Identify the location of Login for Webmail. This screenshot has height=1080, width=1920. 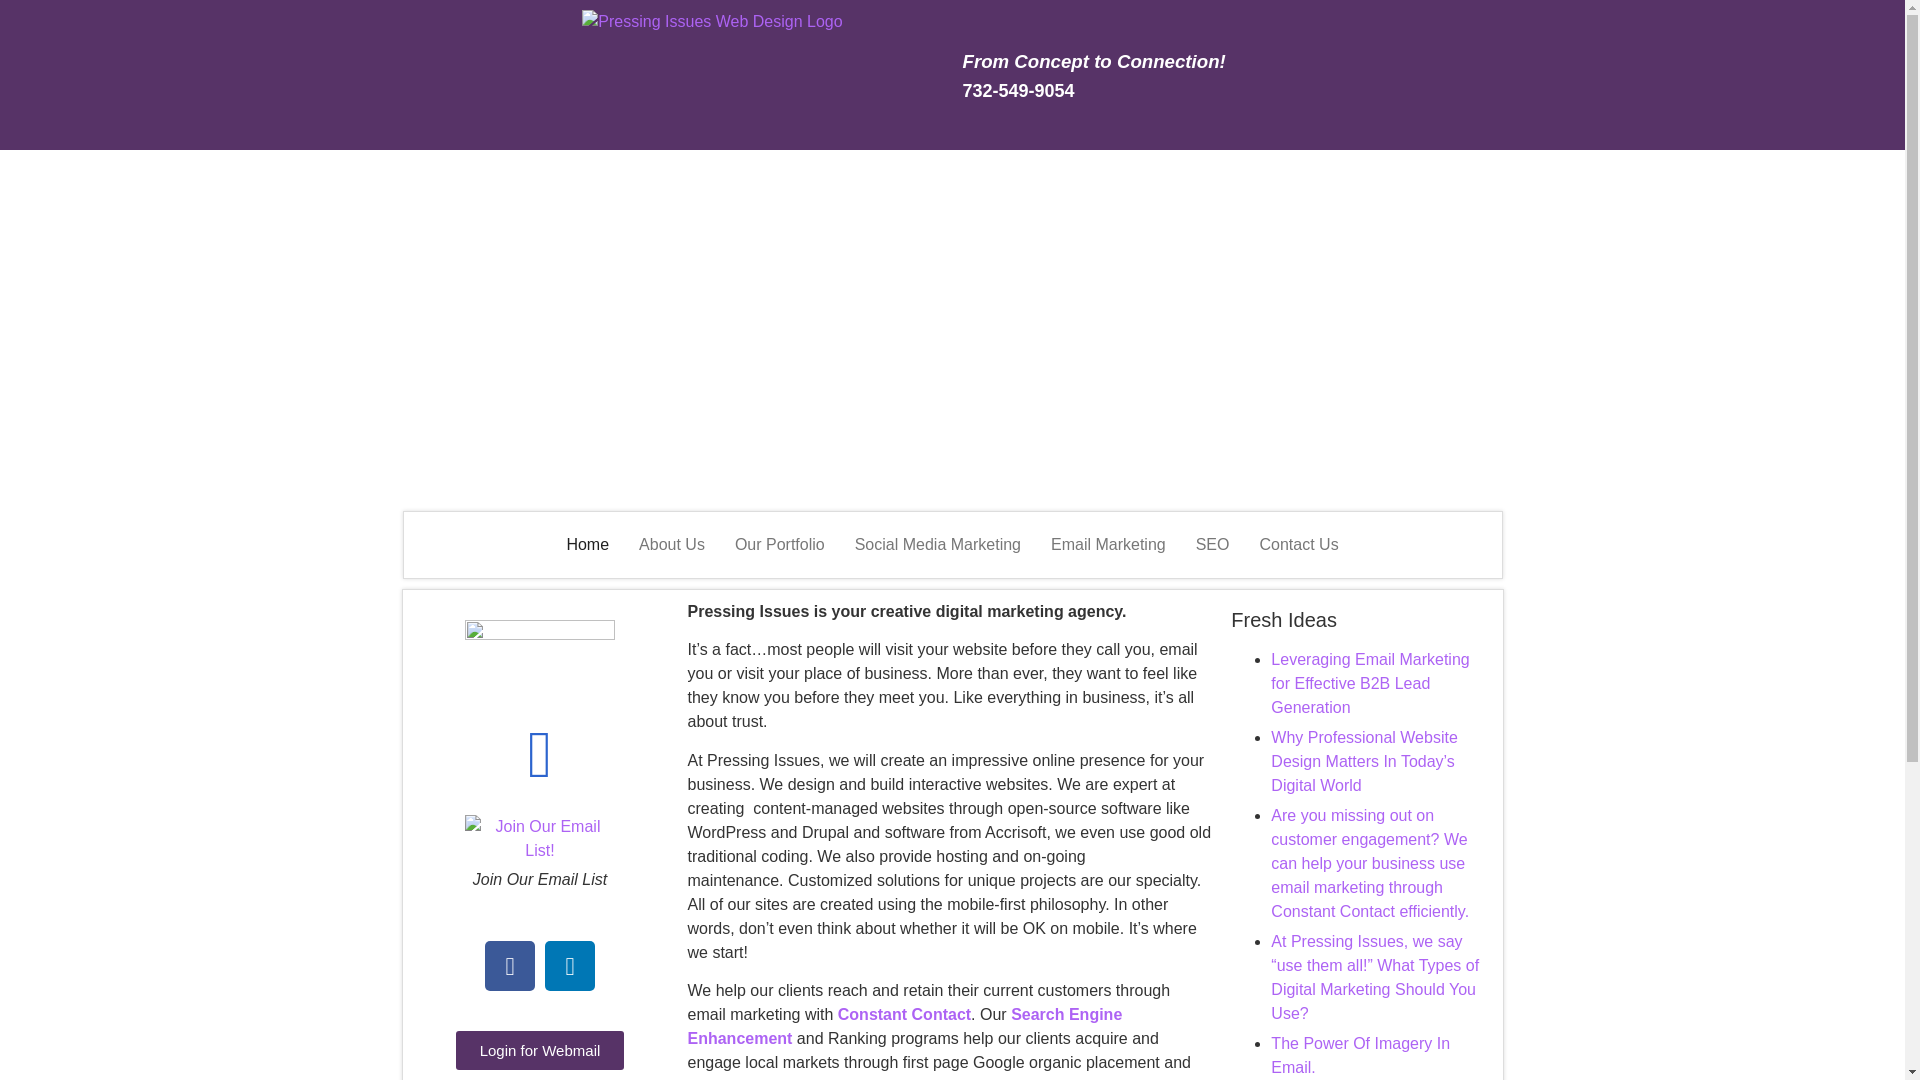
(540, 1050).